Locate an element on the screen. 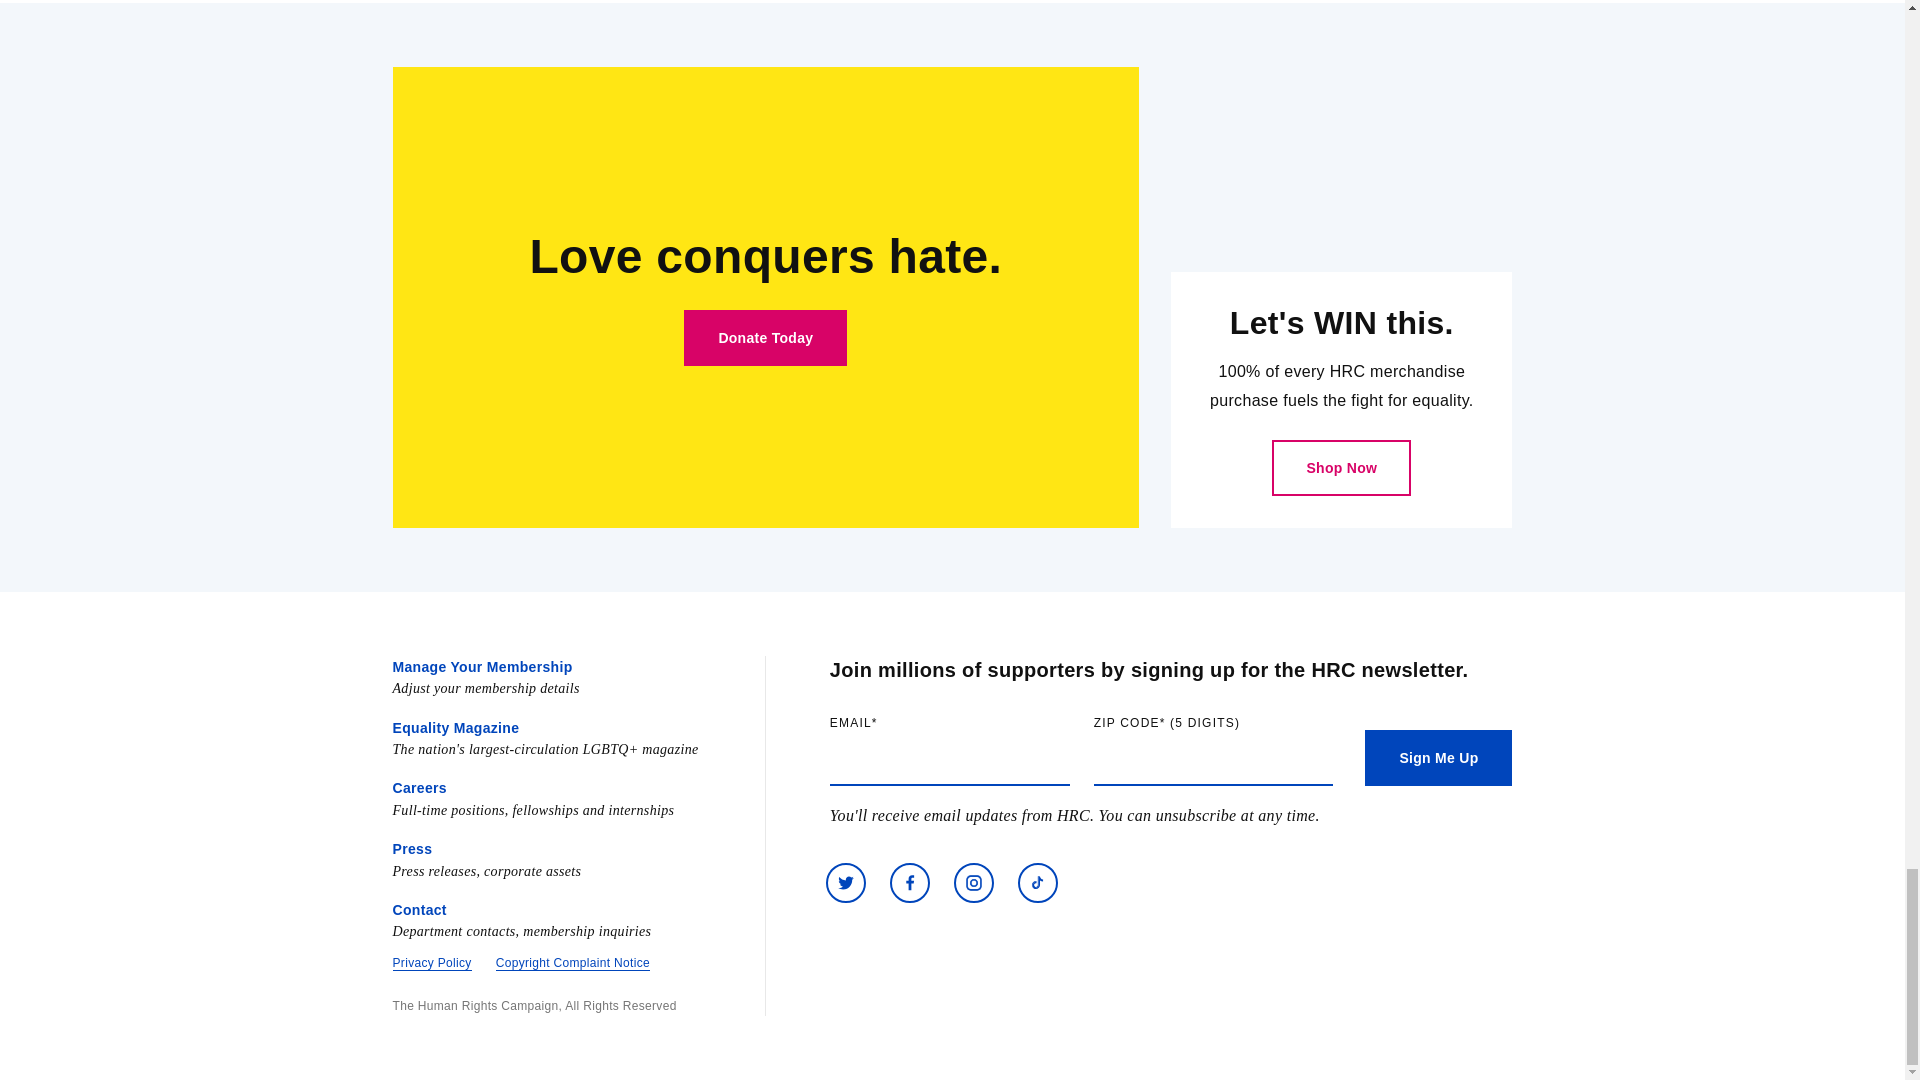 This screenshot has height=1080, width=1920. Shop Now is located at coordinates (1341, 467).